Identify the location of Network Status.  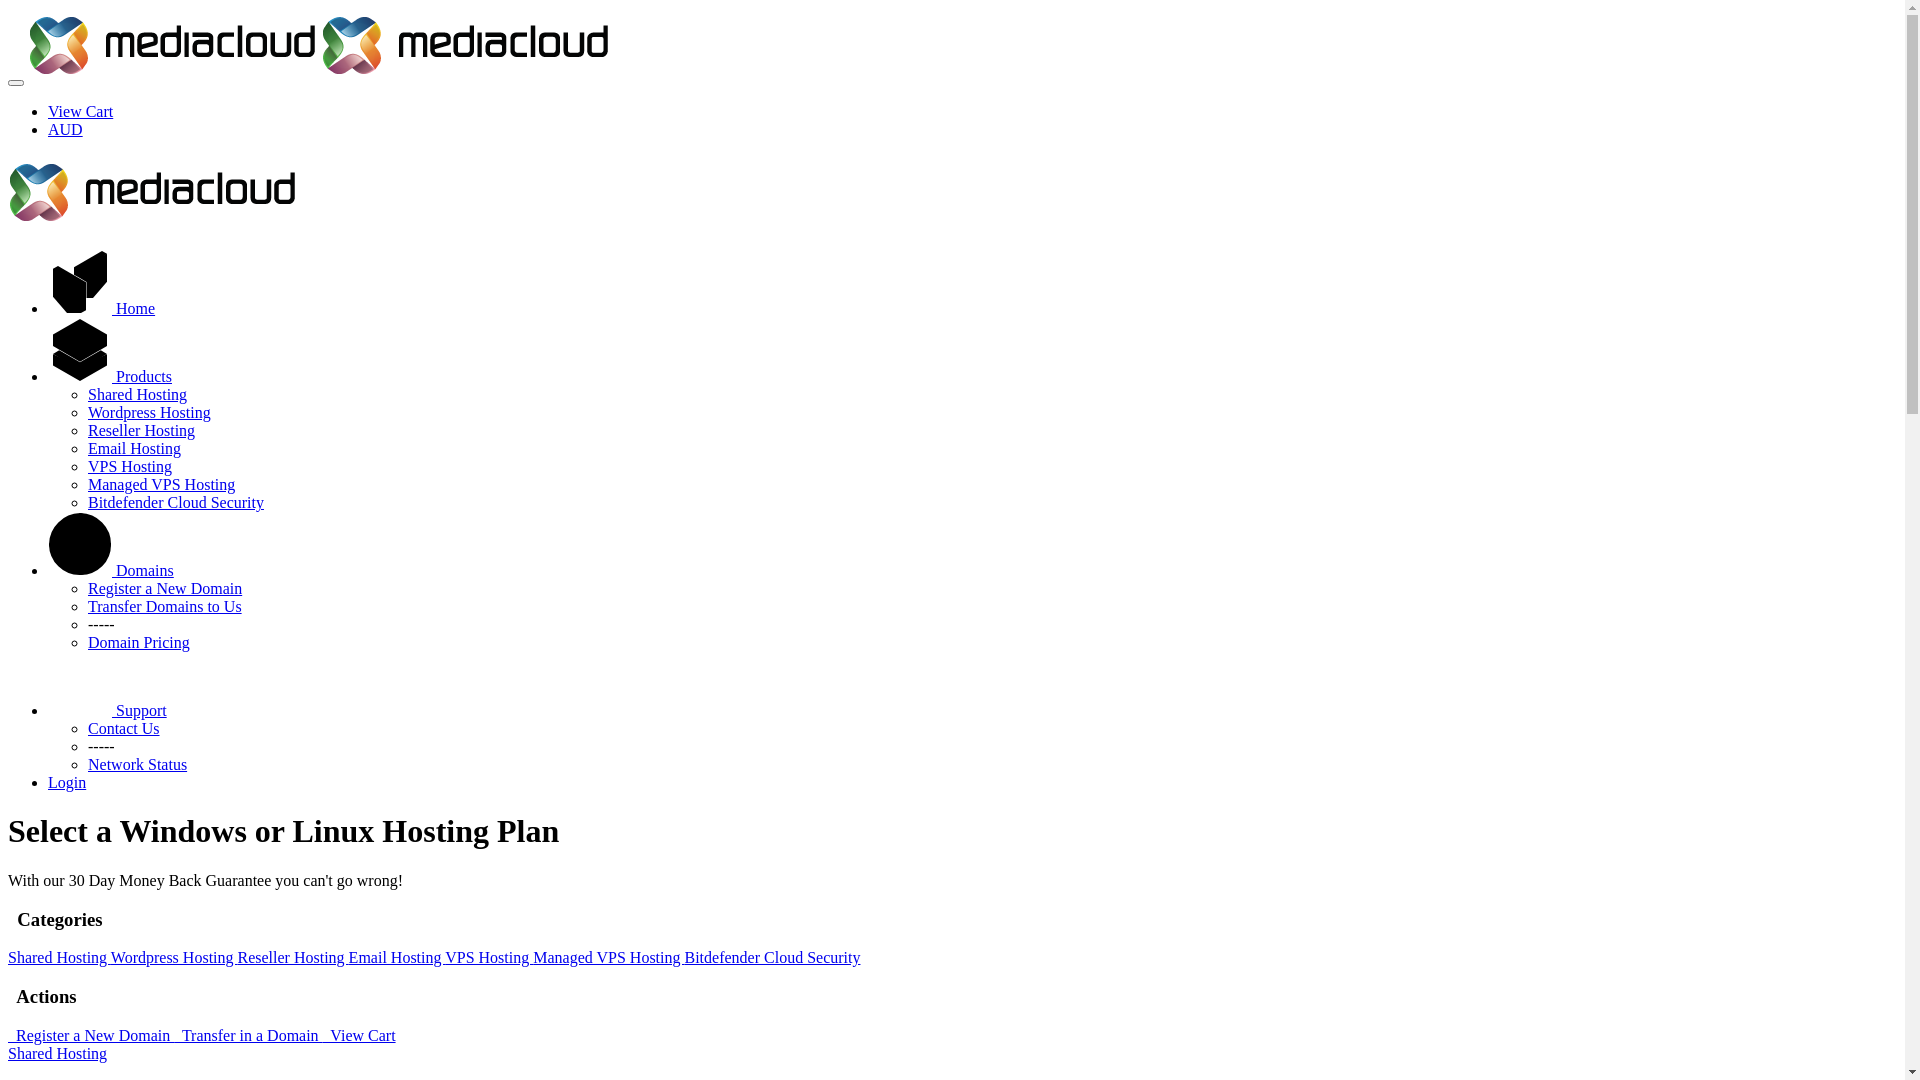
(138, 764).